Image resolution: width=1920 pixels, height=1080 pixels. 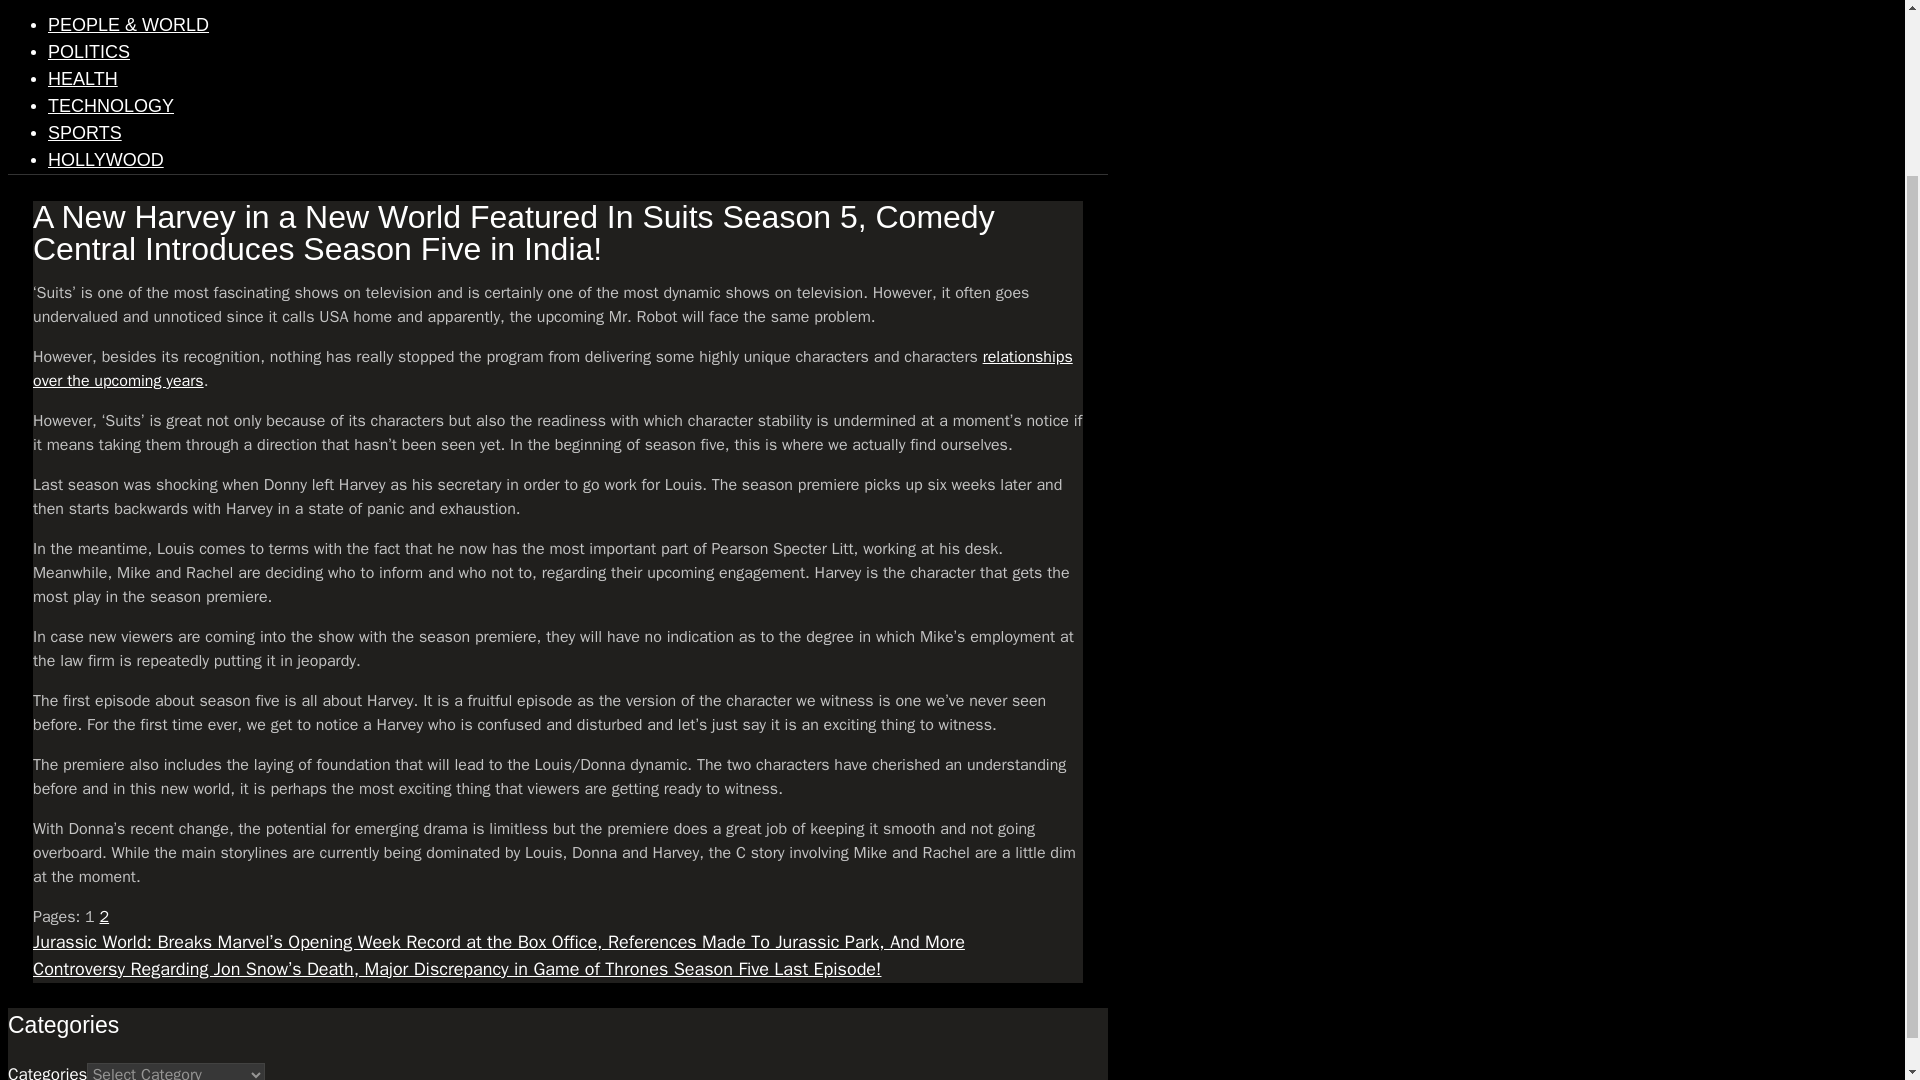 I want to click on relationships over the upcoming years, so click(x=552, y=368).